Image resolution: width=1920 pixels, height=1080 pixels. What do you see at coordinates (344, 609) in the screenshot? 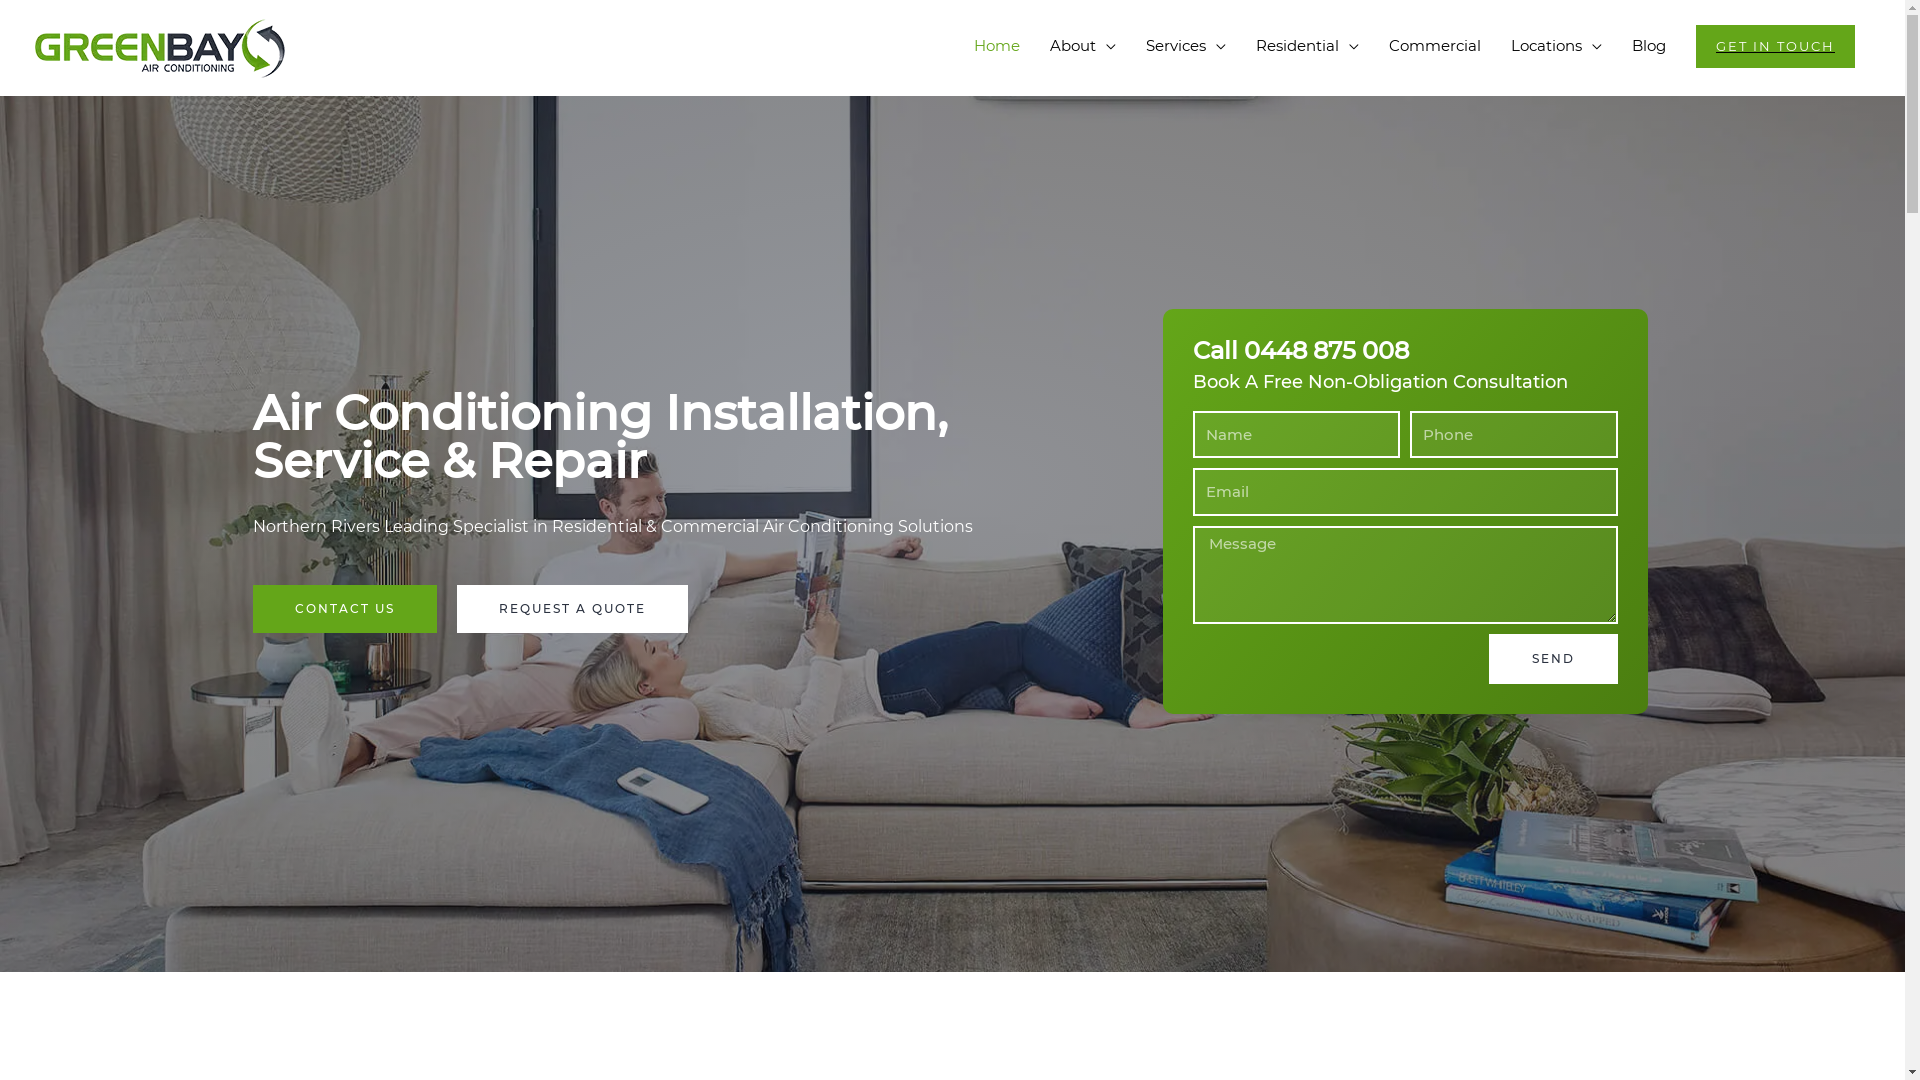
I see `CONTACT US` at bounding box center [344, 609].